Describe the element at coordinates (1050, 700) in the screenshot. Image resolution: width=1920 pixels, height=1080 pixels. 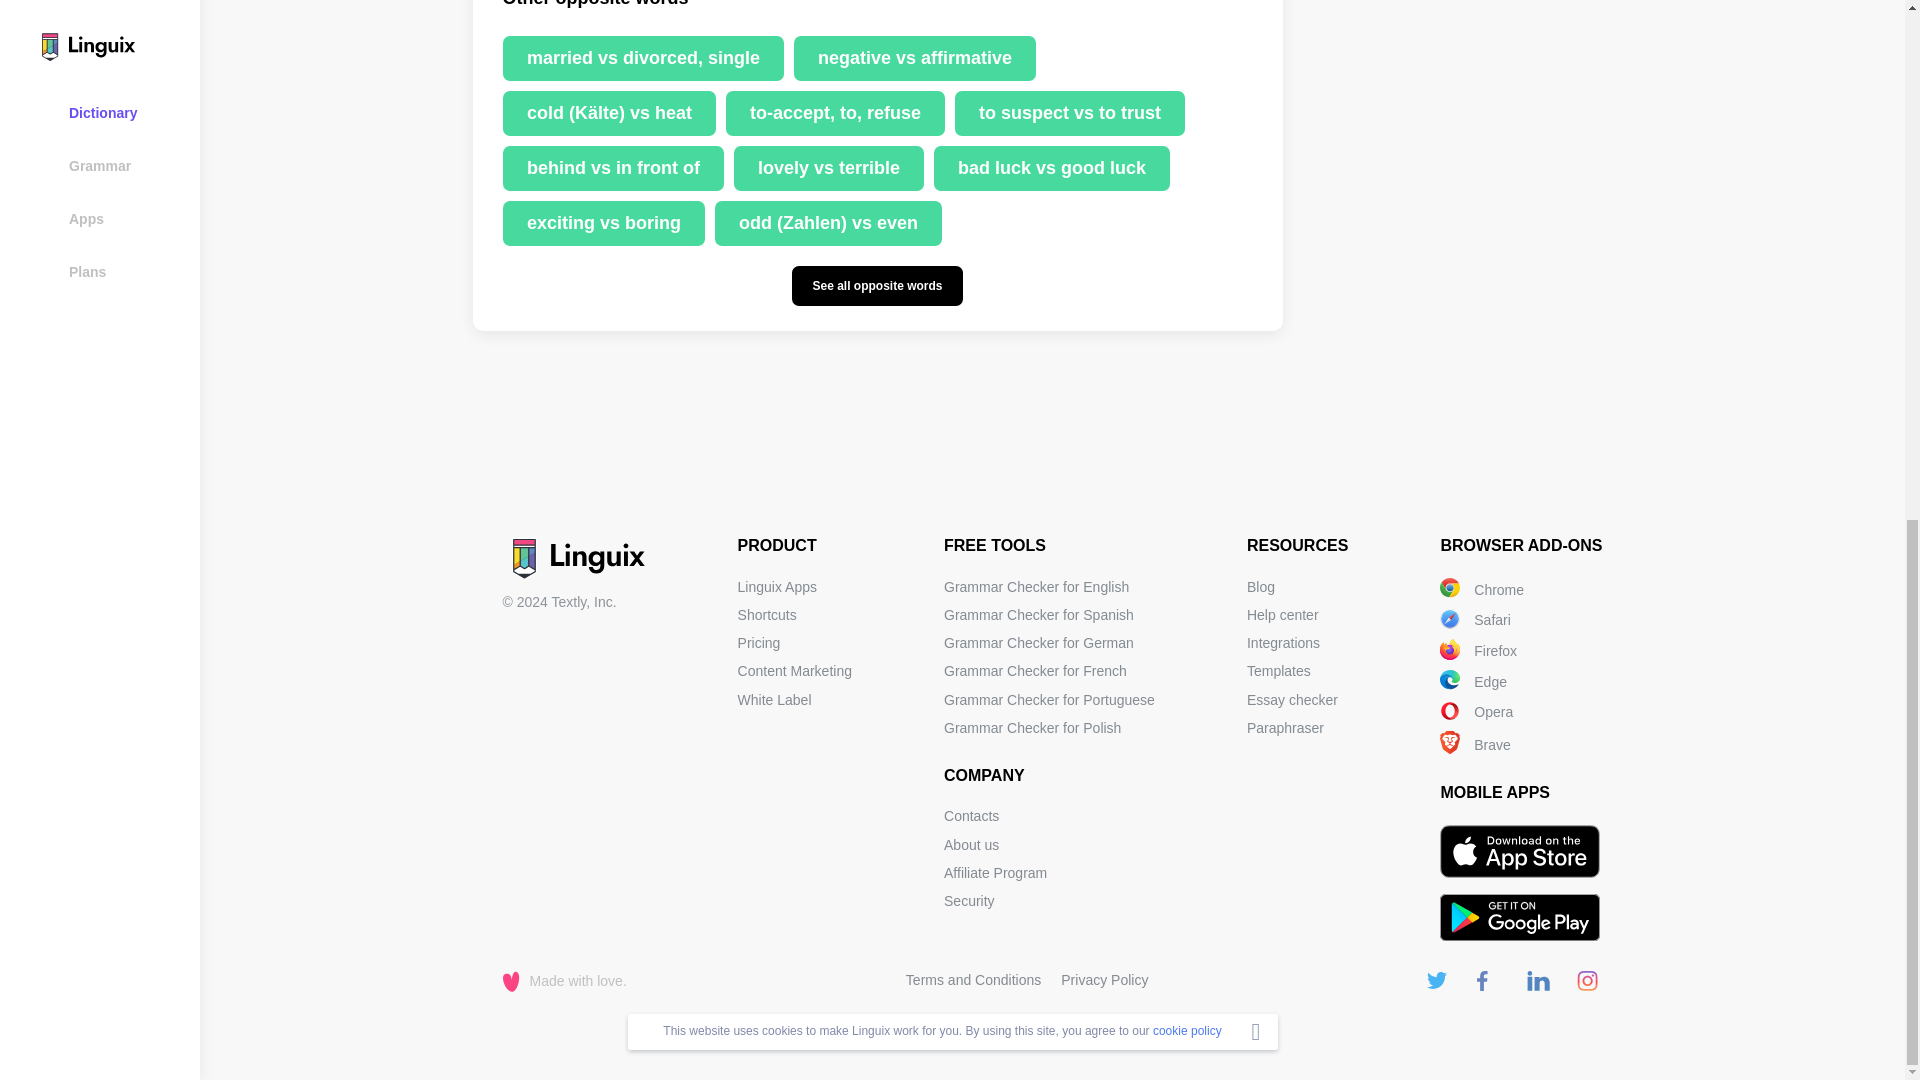
I see `Grammar Checker for Portuguese` at that location.